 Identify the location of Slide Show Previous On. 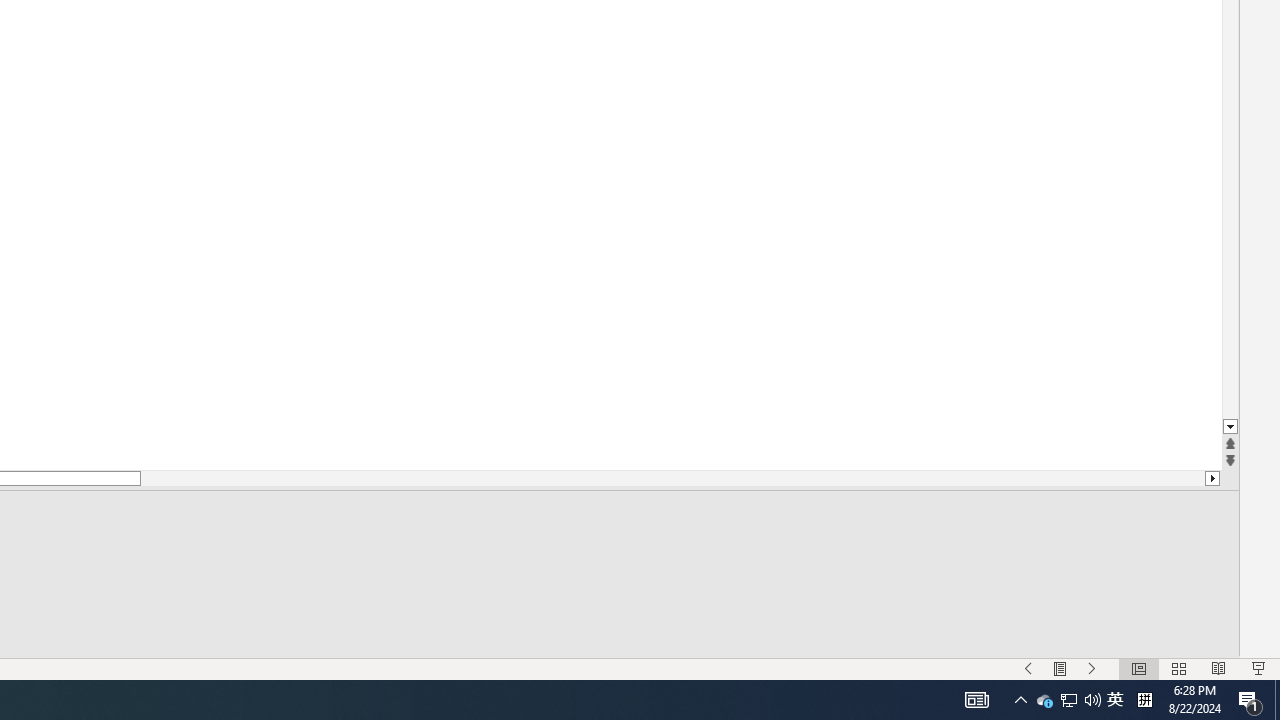
(1028, 668).